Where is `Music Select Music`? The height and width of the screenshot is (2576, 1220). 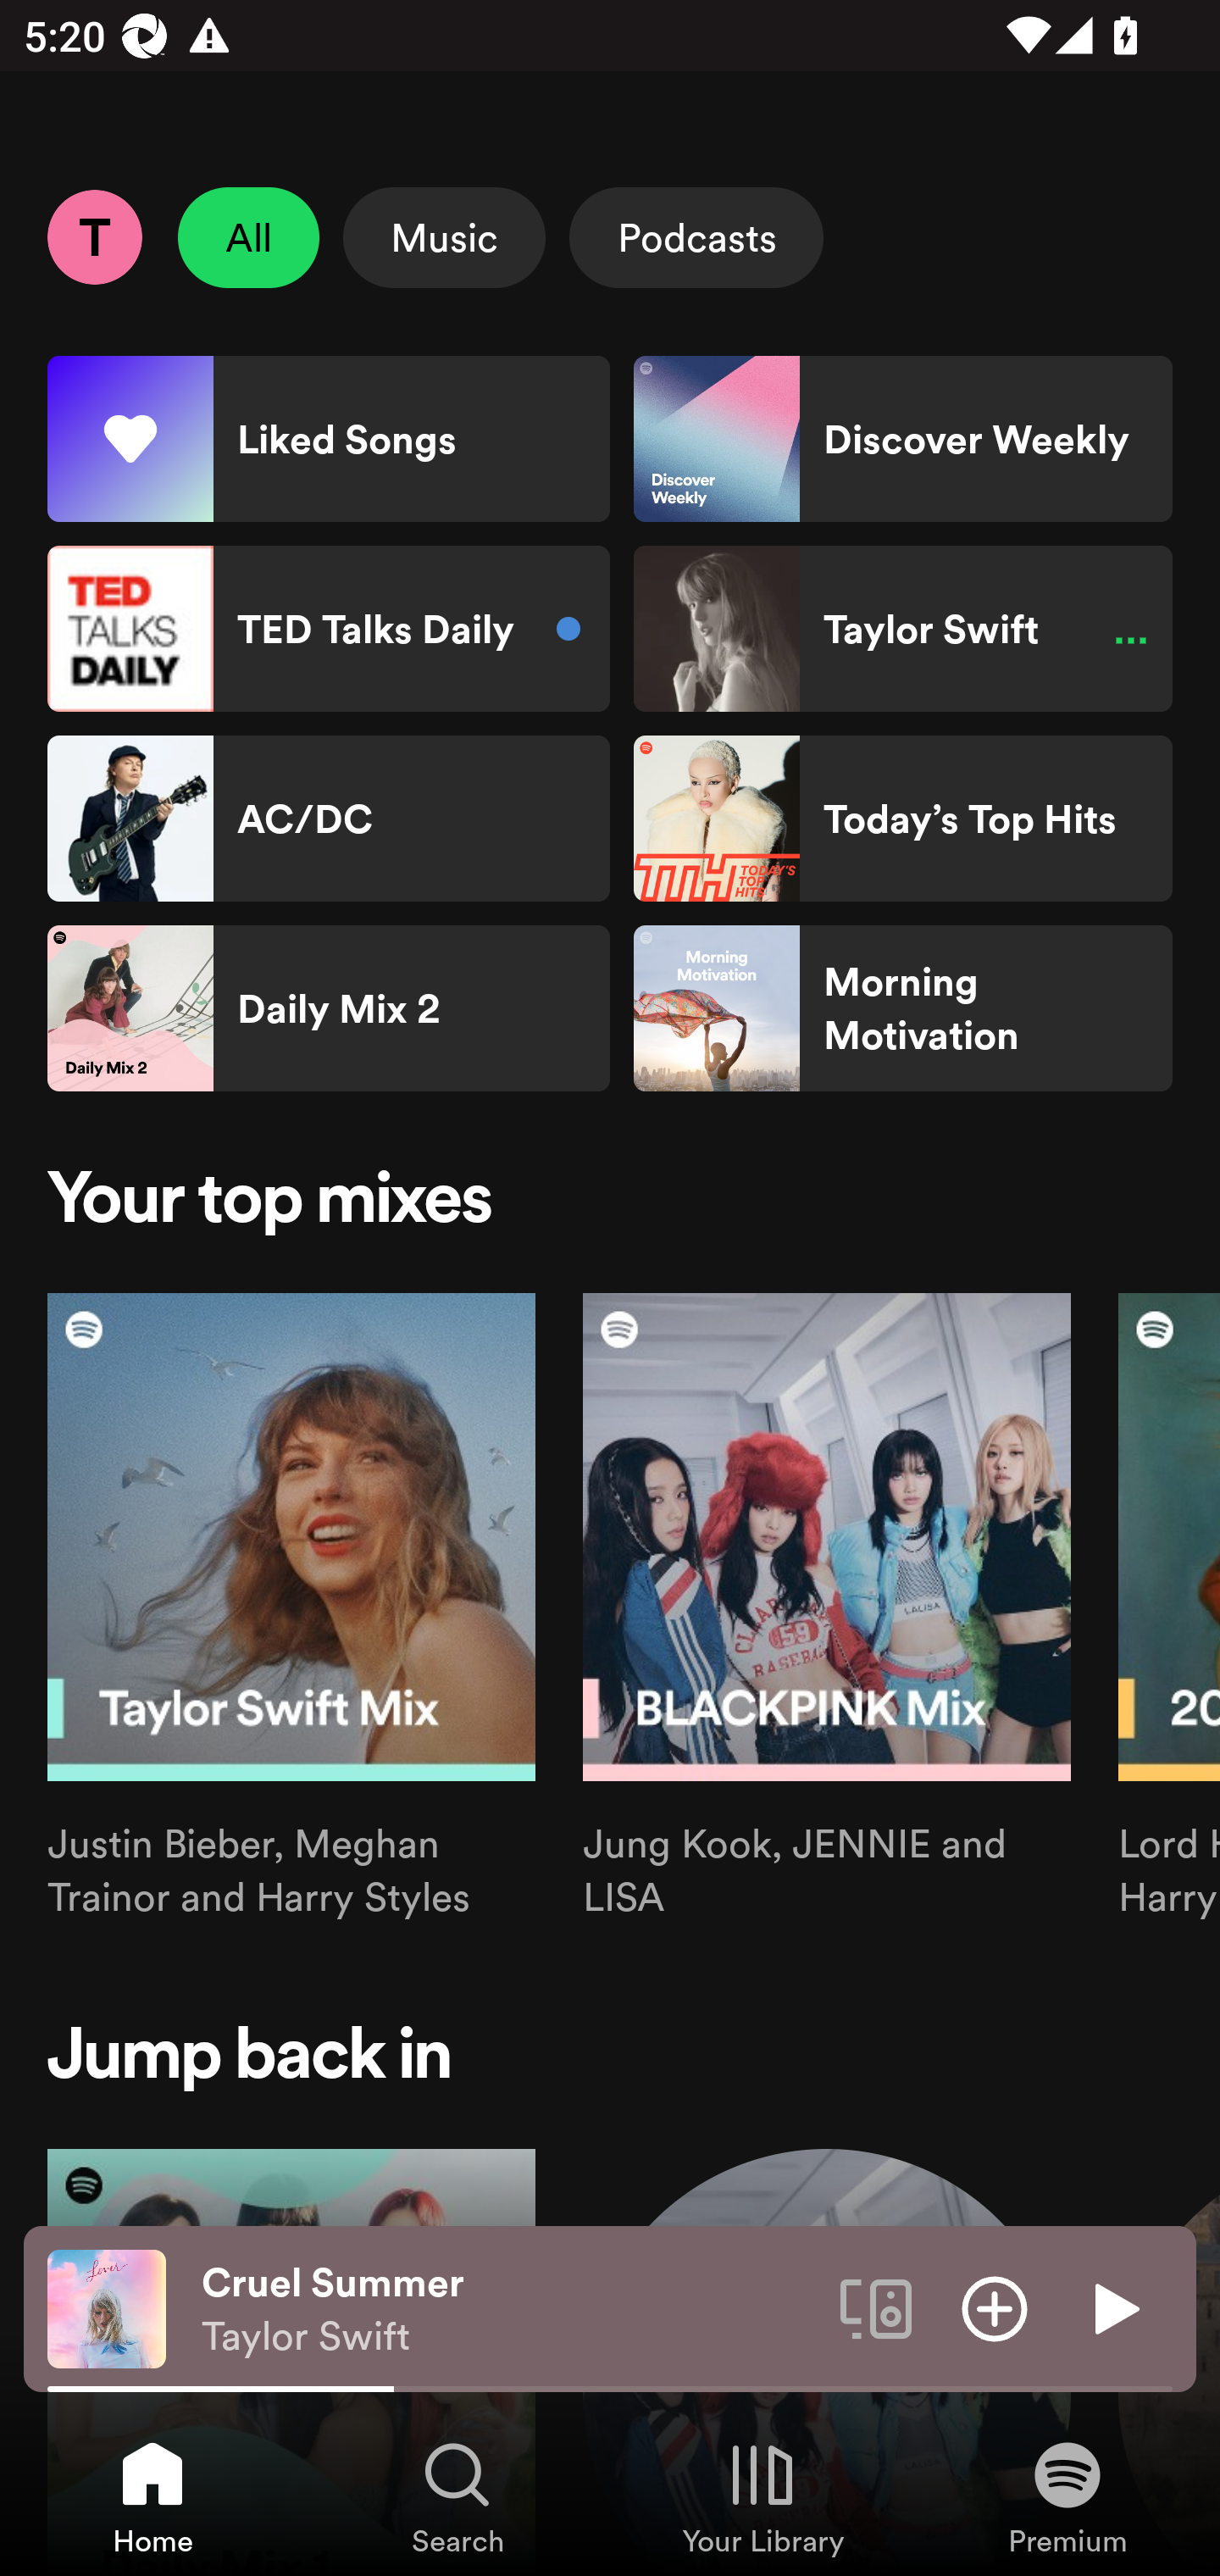
Music Select Music is located at coordinates (444, 237).